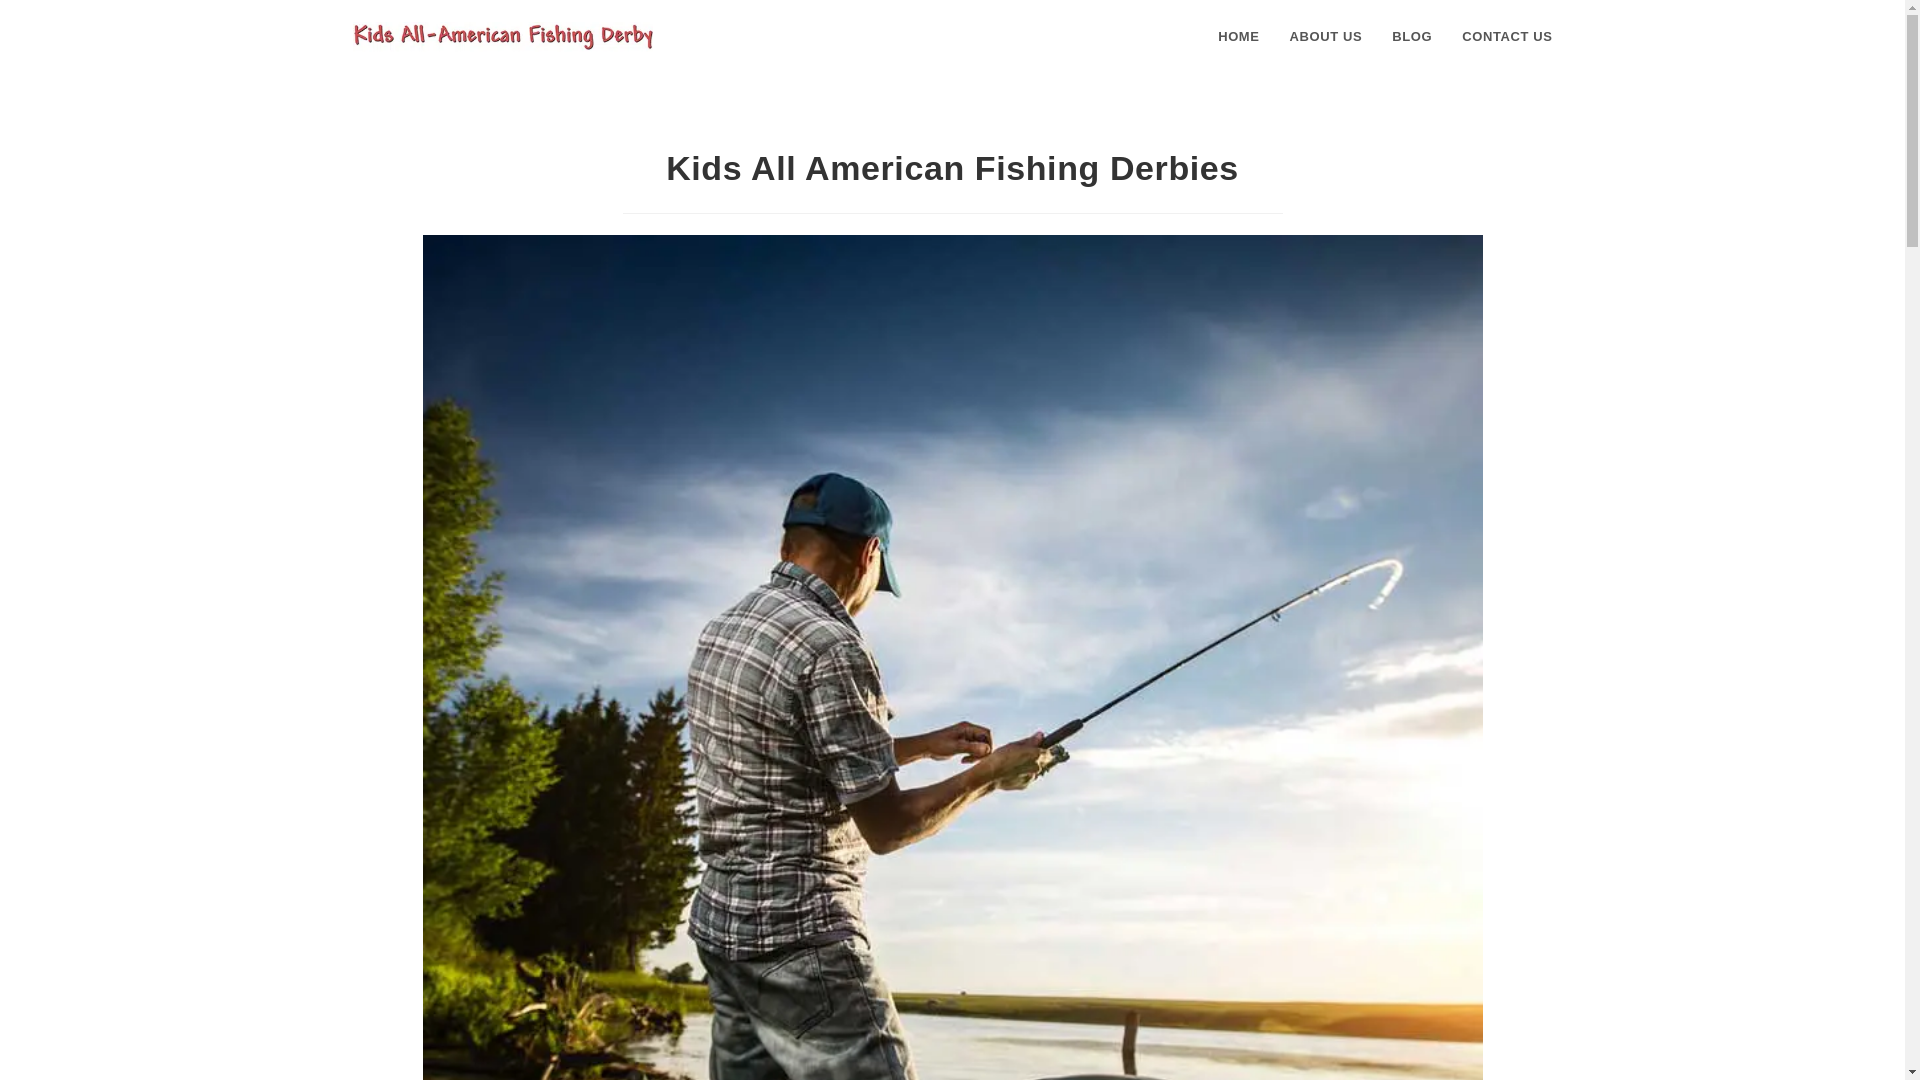  Describe the element at coordinates (1326, 37) in the screenshot. I see `ABOUT US` at that location.